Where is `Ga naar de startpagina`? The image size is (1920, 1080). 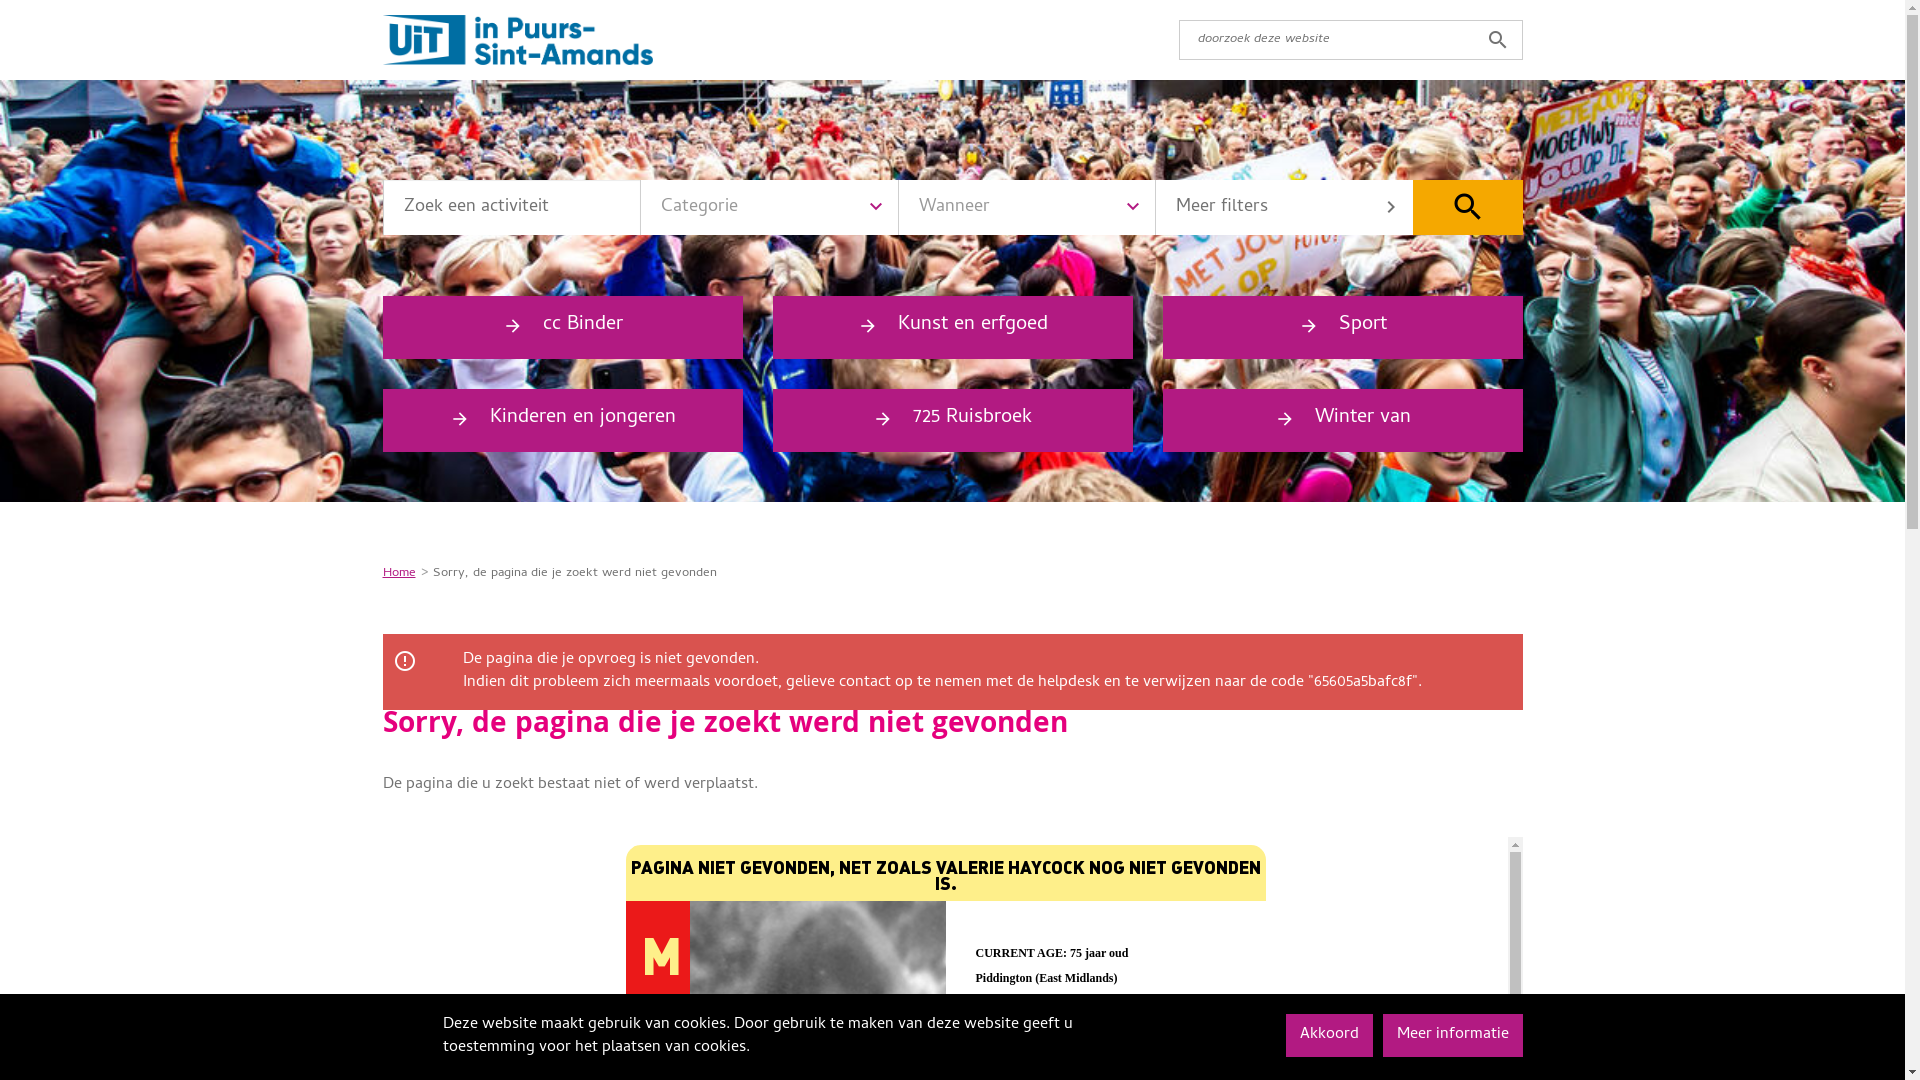
Ga naar de startpagina is located at coordinates (518, 42).